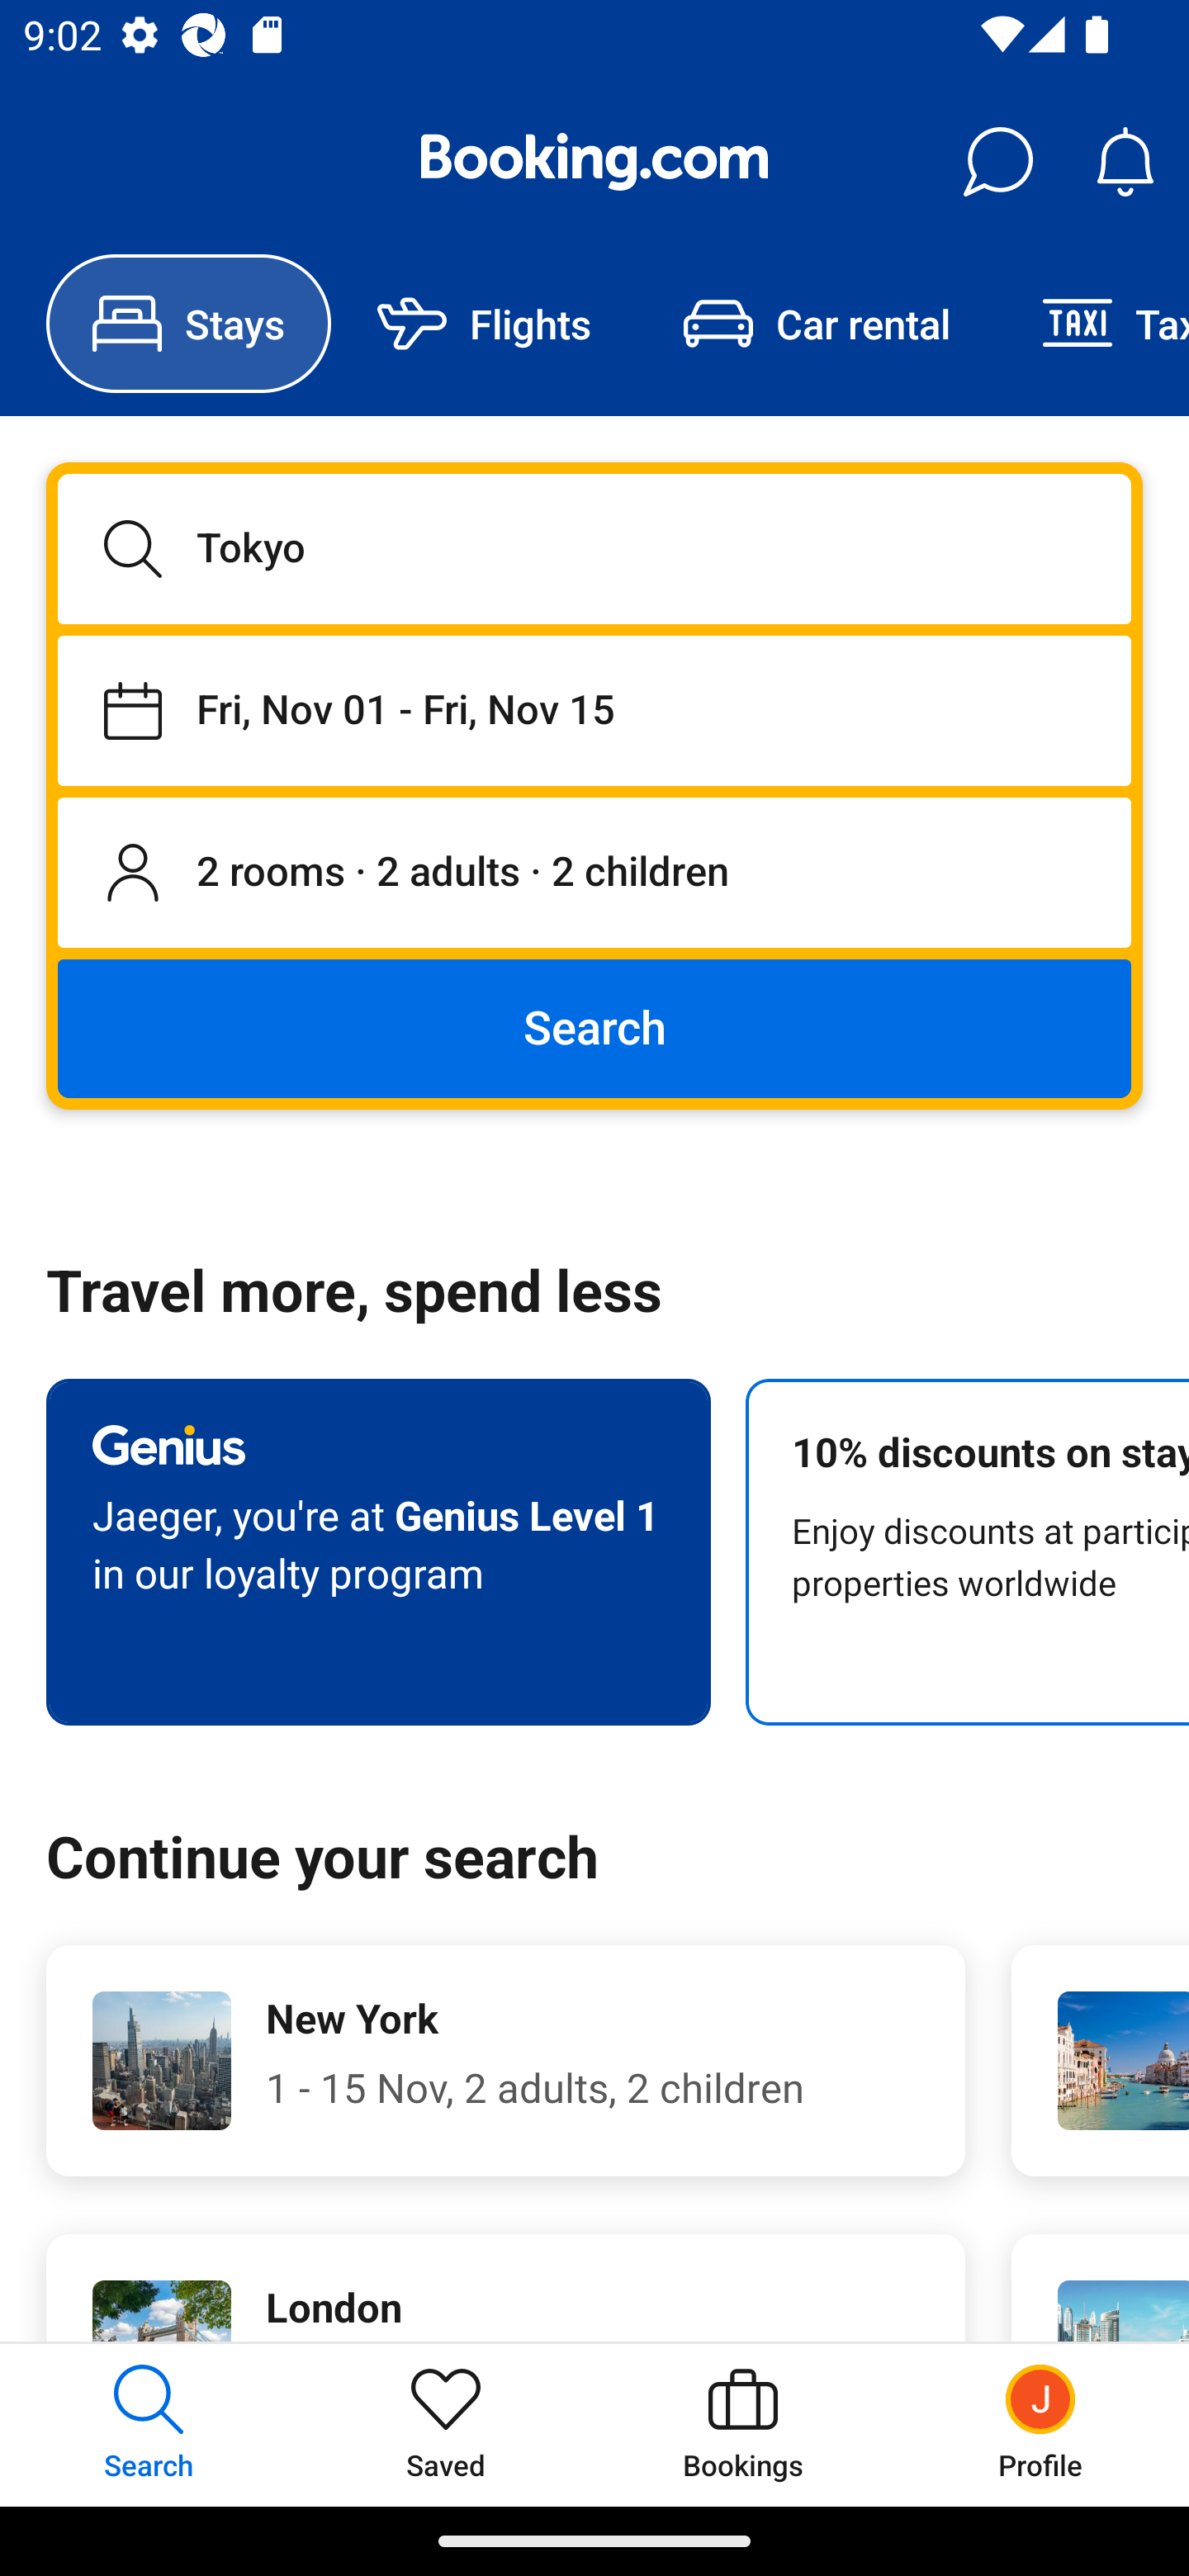 Image resolution: width=1189 pixels, height=2576 pixels. I want to click on Flights, so click(484, 324).